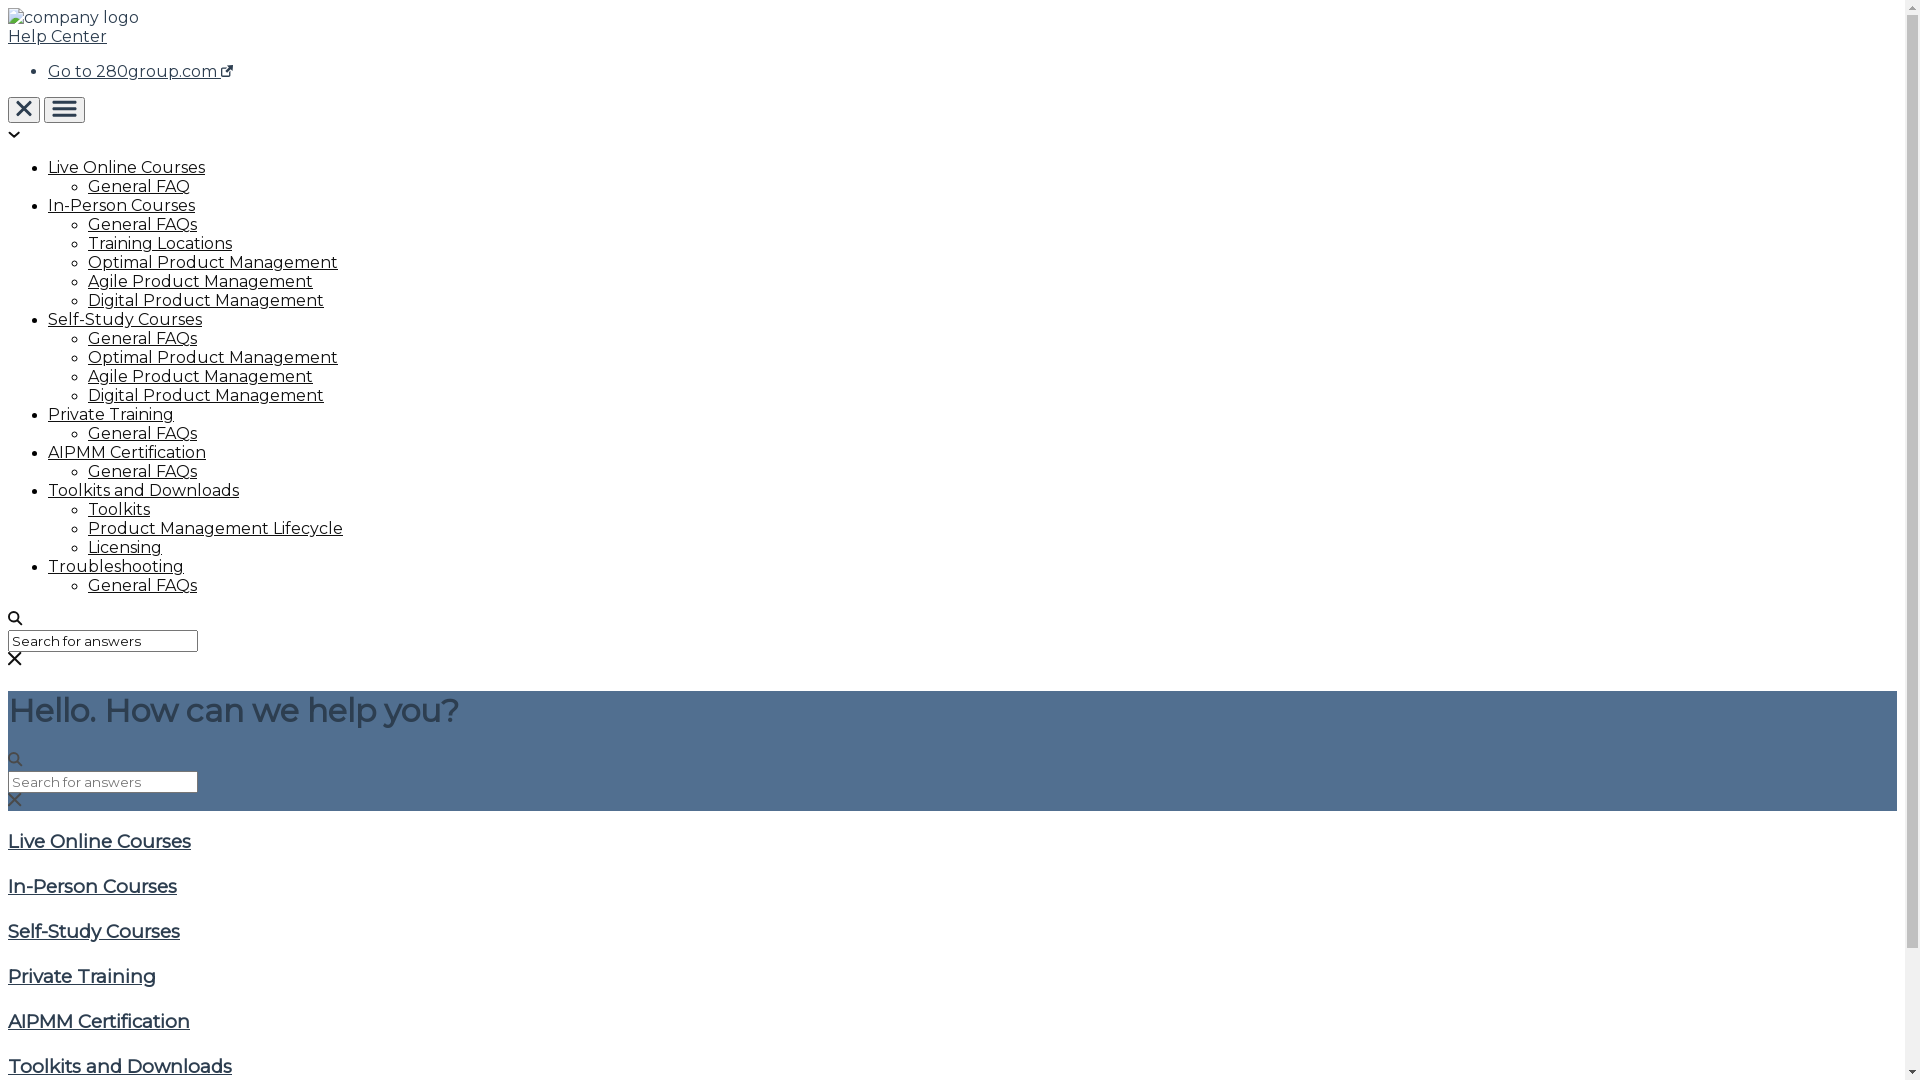 This screenshot has height=1080, width=1920. I want to click on Product Management Lifecycle, so click(216, 528).